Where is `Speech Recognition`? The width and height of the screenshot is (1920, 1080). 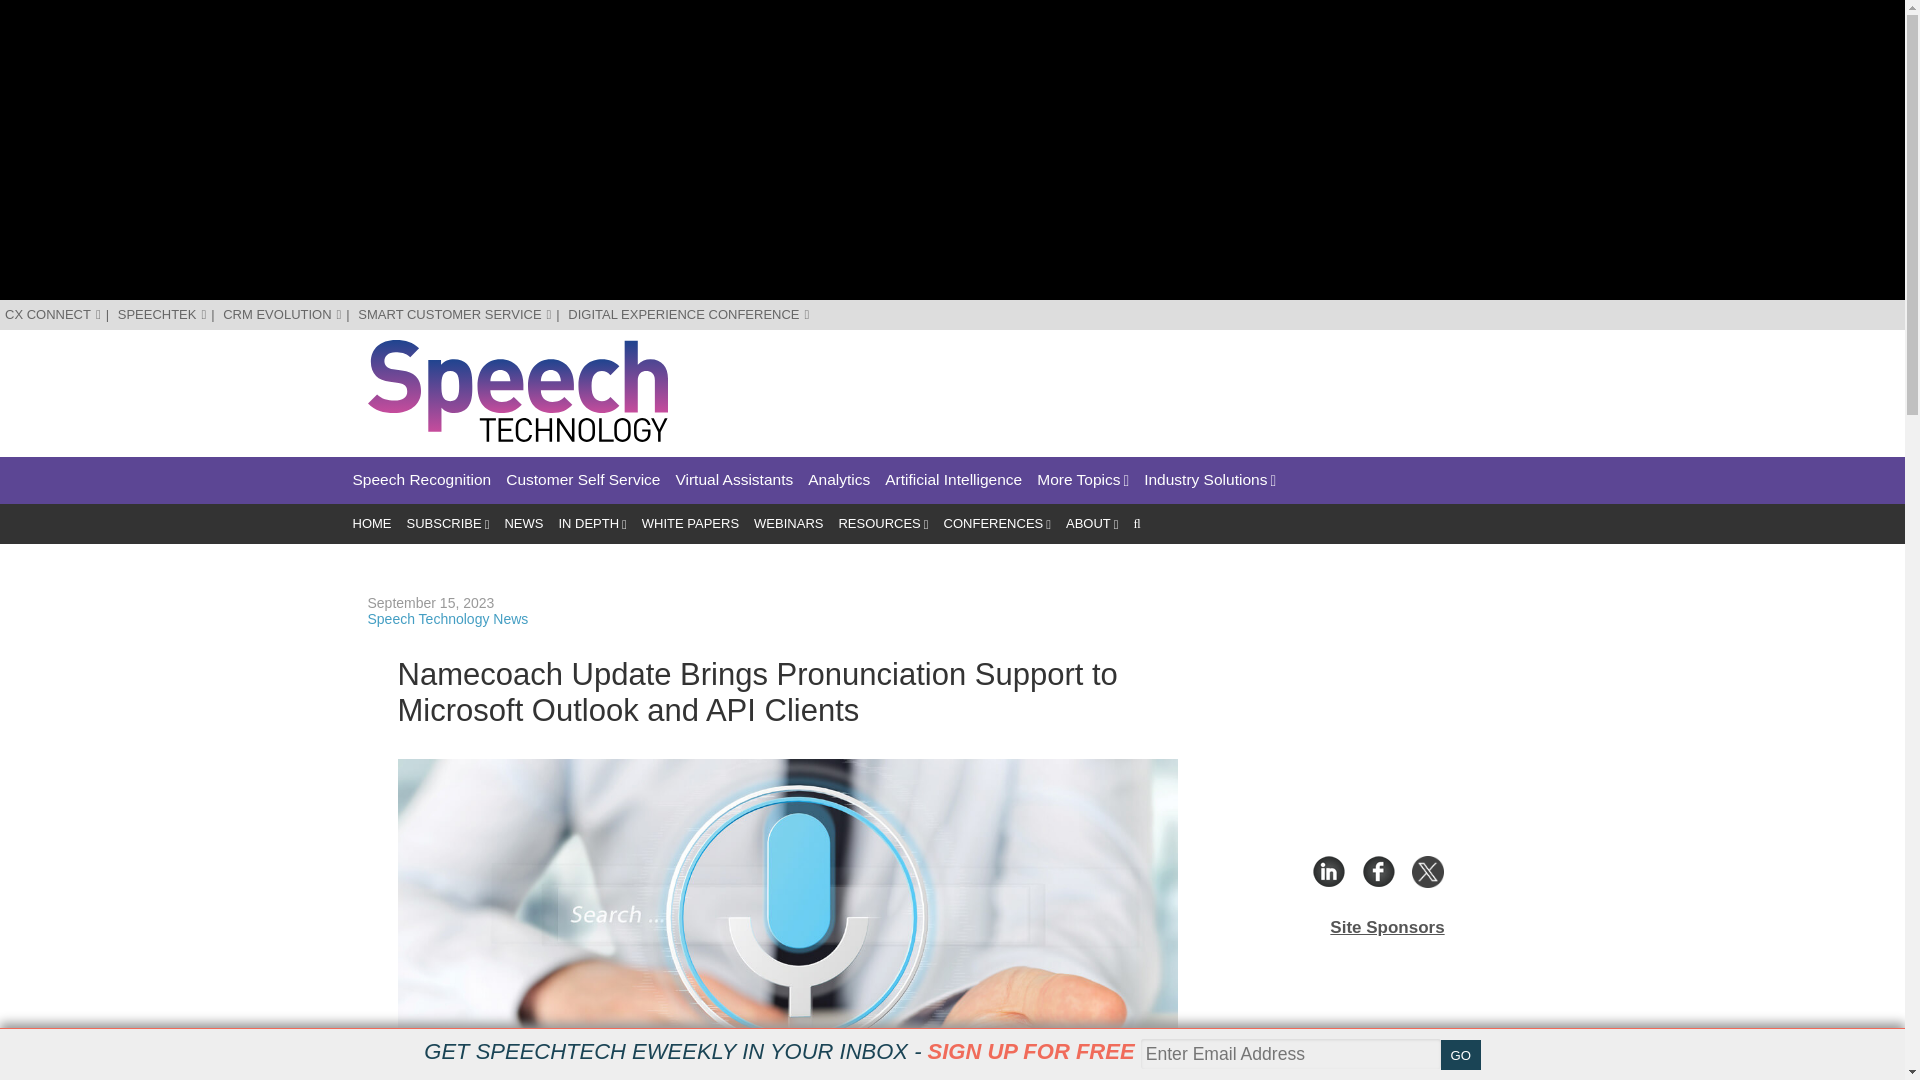 Speech Recognition is located at coordinates (421, 480).